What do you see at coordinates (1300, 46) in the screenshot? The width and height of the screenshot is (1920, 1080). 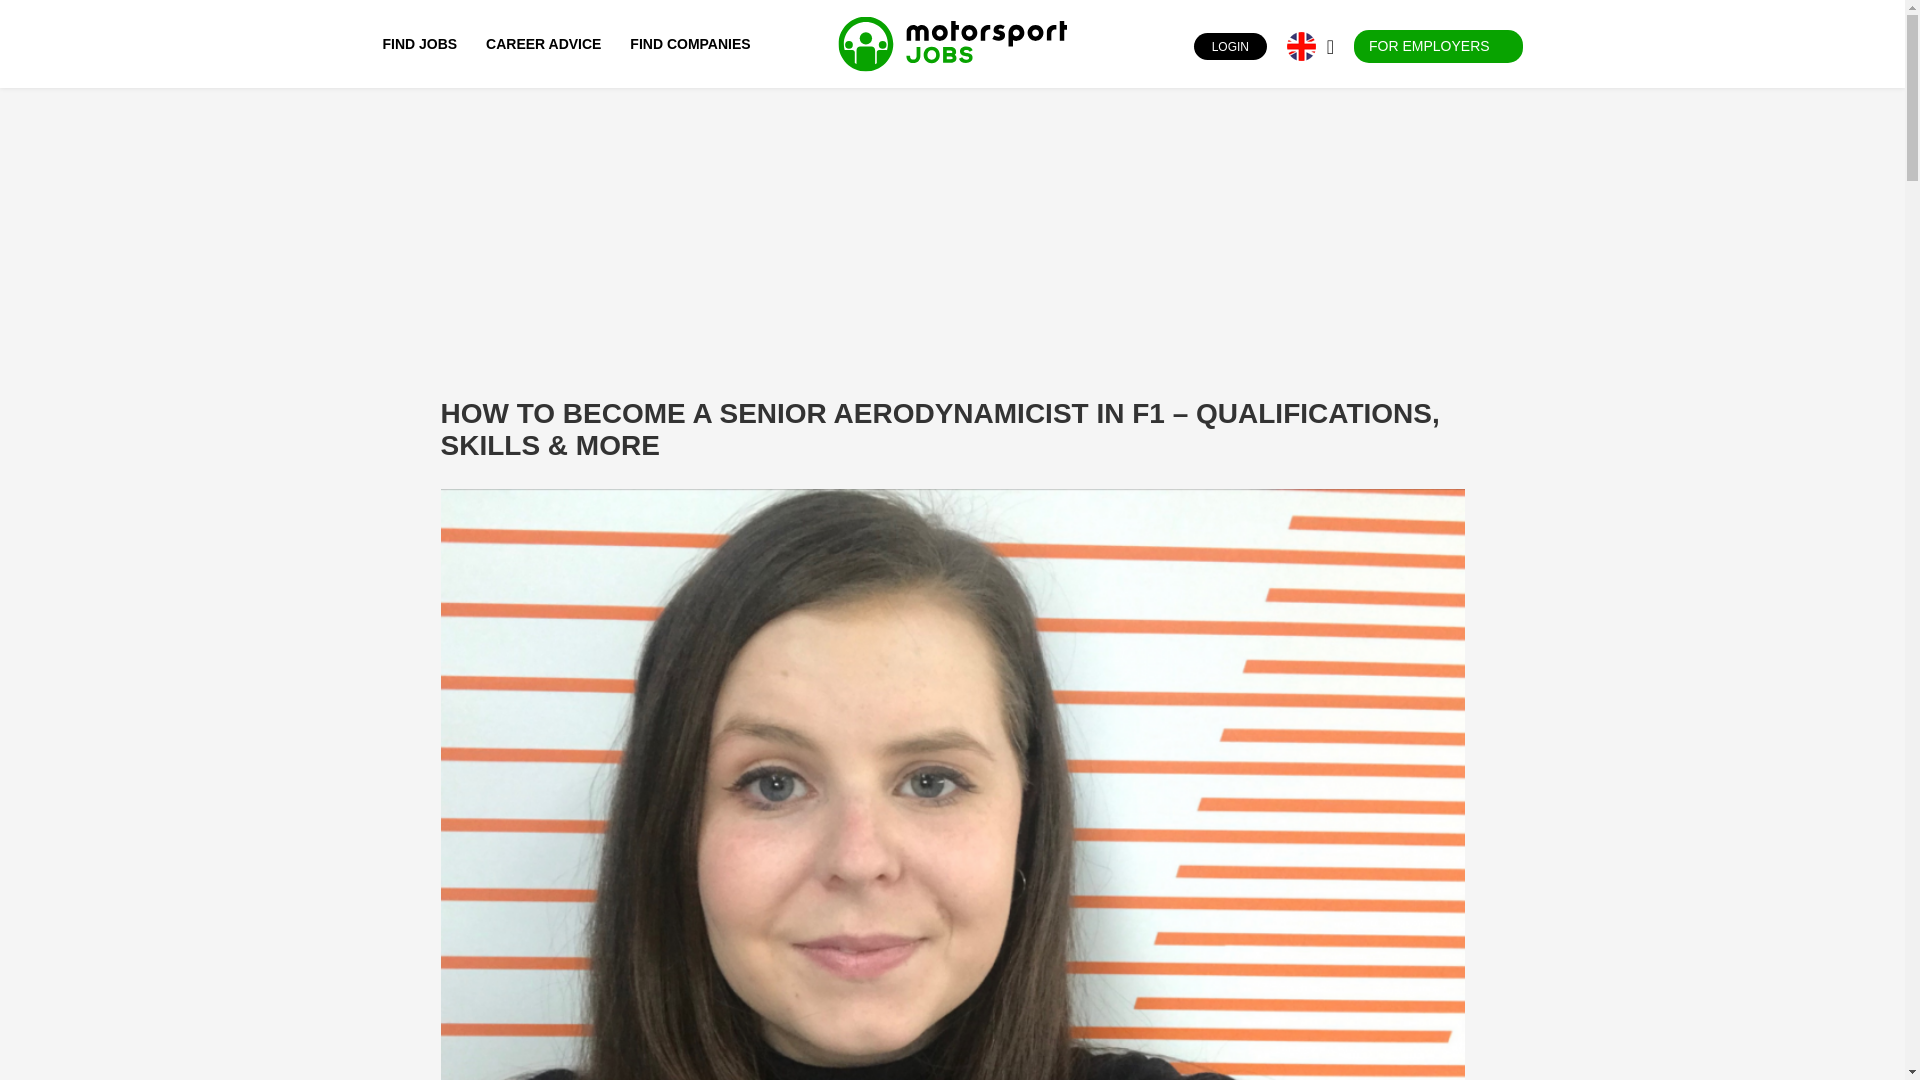 I see `Change language` at bounding box center [1300, 46].